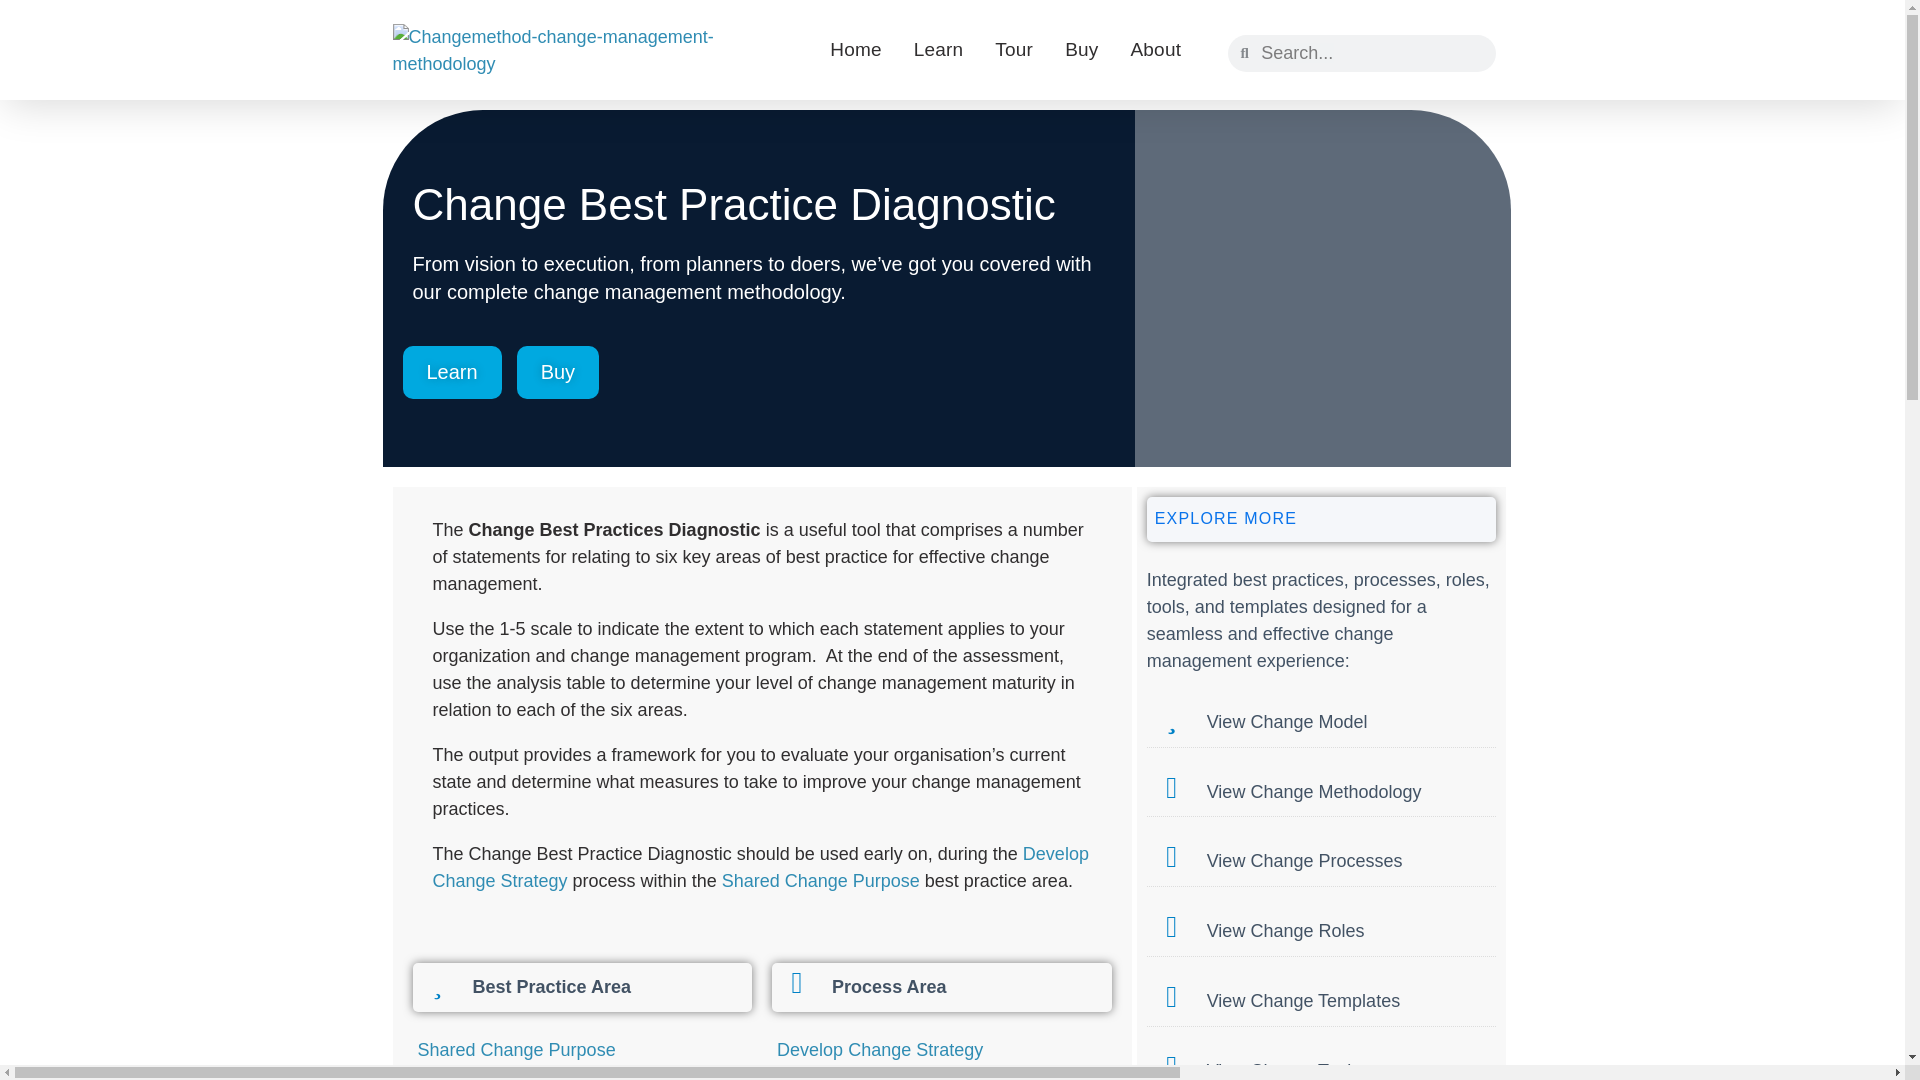 Image resolution: width=1920 pixels, height=1080 pixels. I want to click on View Change Model, so click(1287, 722).